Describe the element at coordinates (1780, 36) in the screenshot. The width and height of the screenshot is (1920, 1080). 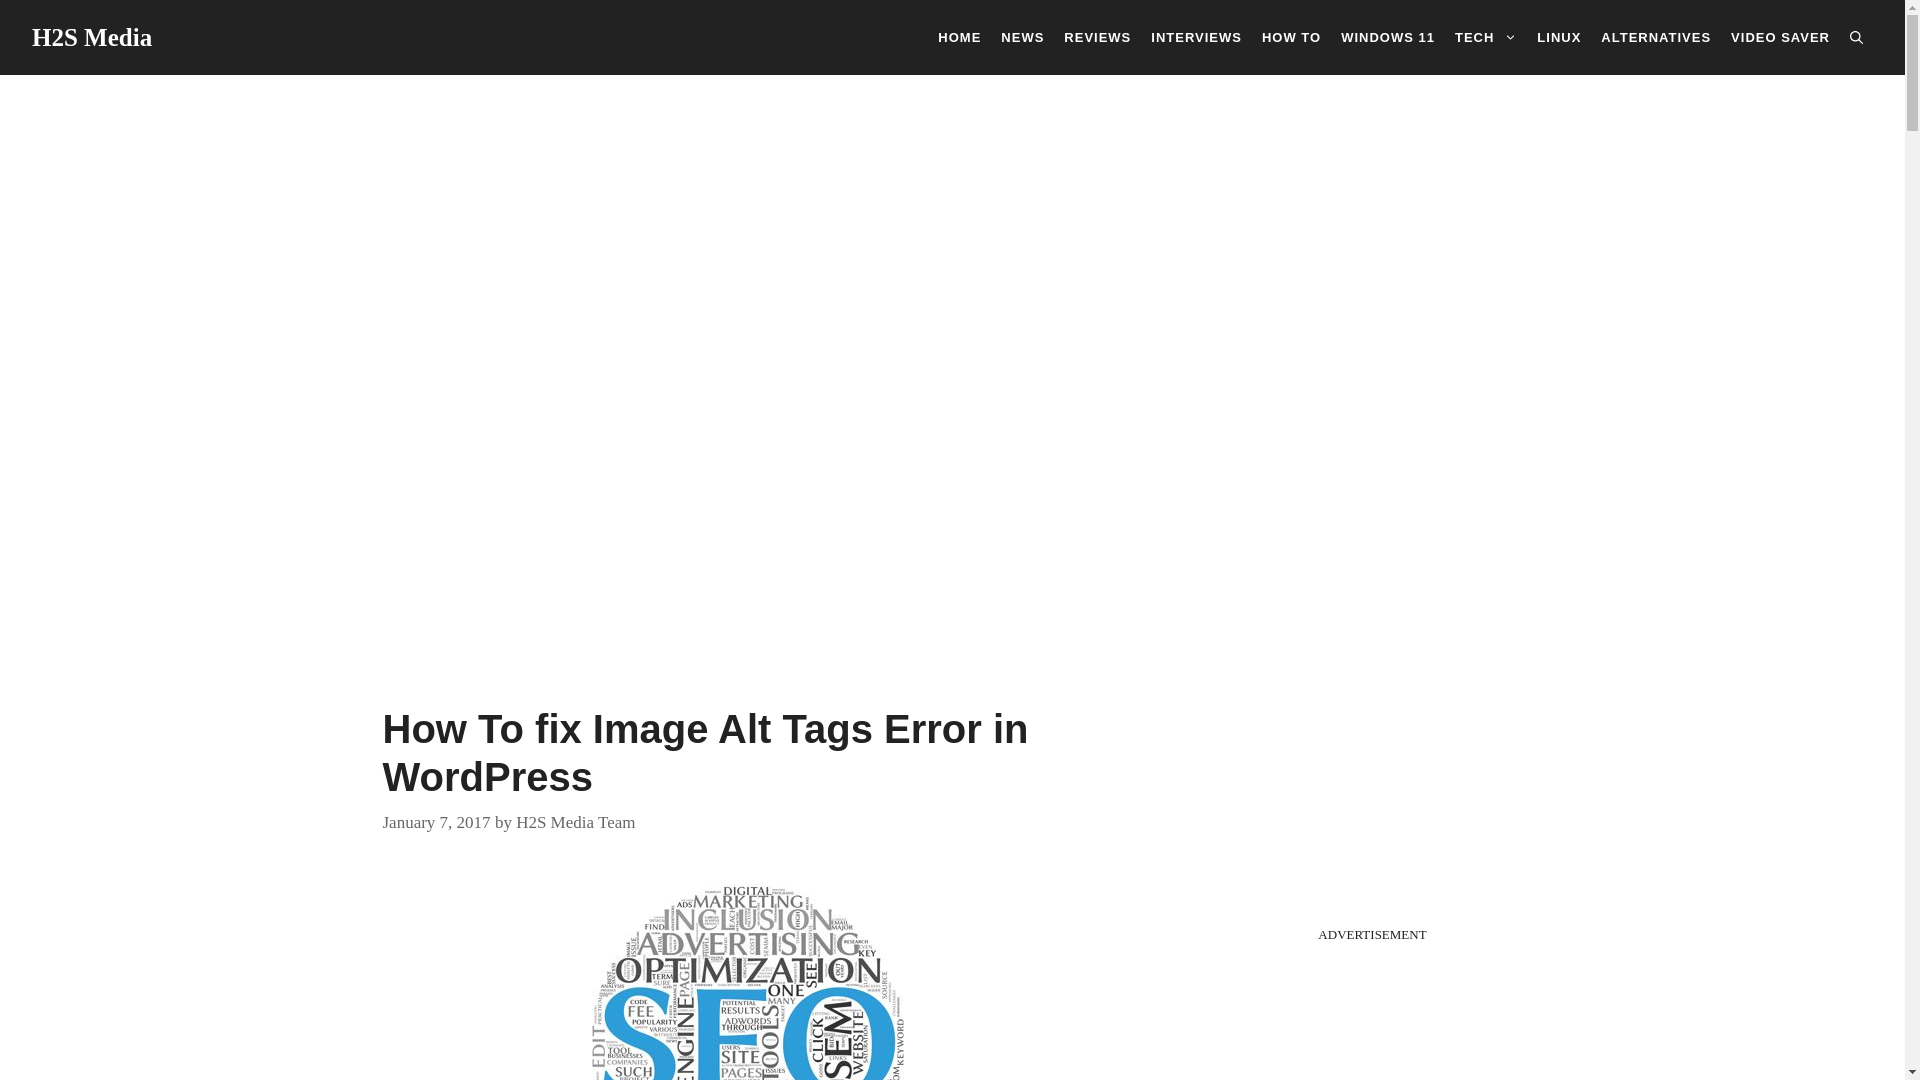
I see `VIDEO SAVER` at that location.